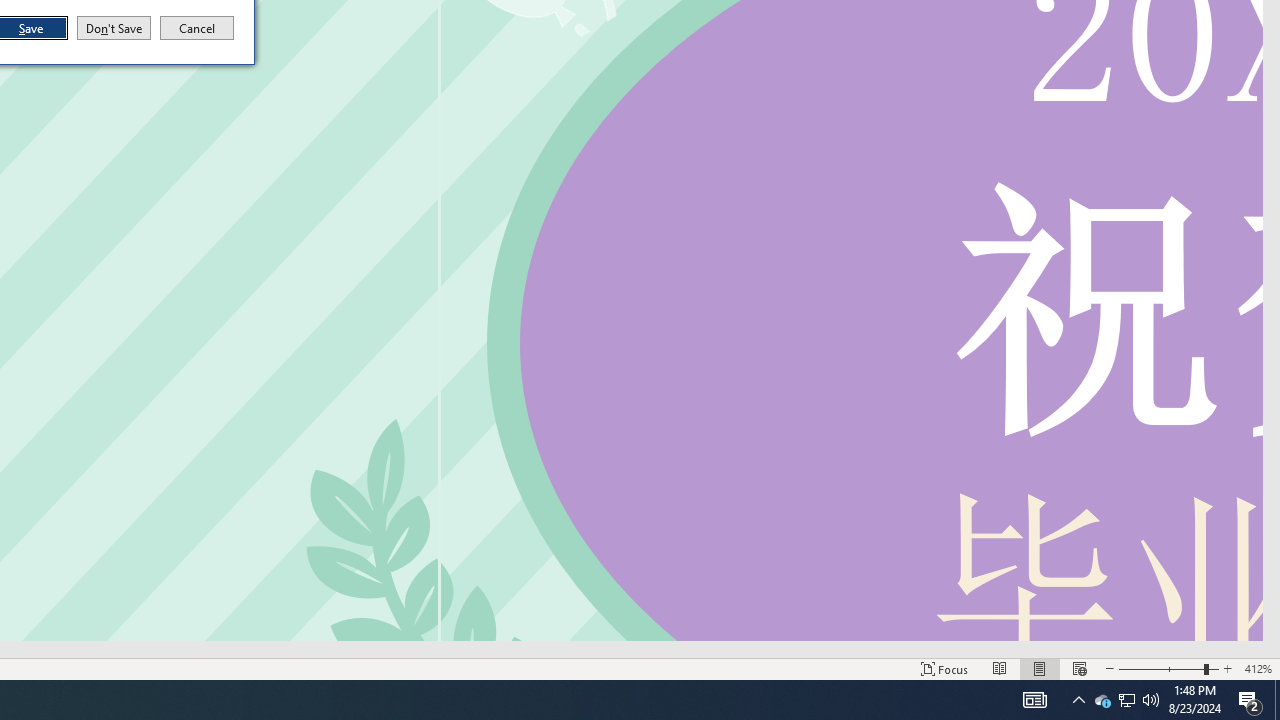 The image size is (1280, 720). Describe the element at coordinates (114, 28) in the screenshot. I see `Action Center, 2 new notifications` at that location.